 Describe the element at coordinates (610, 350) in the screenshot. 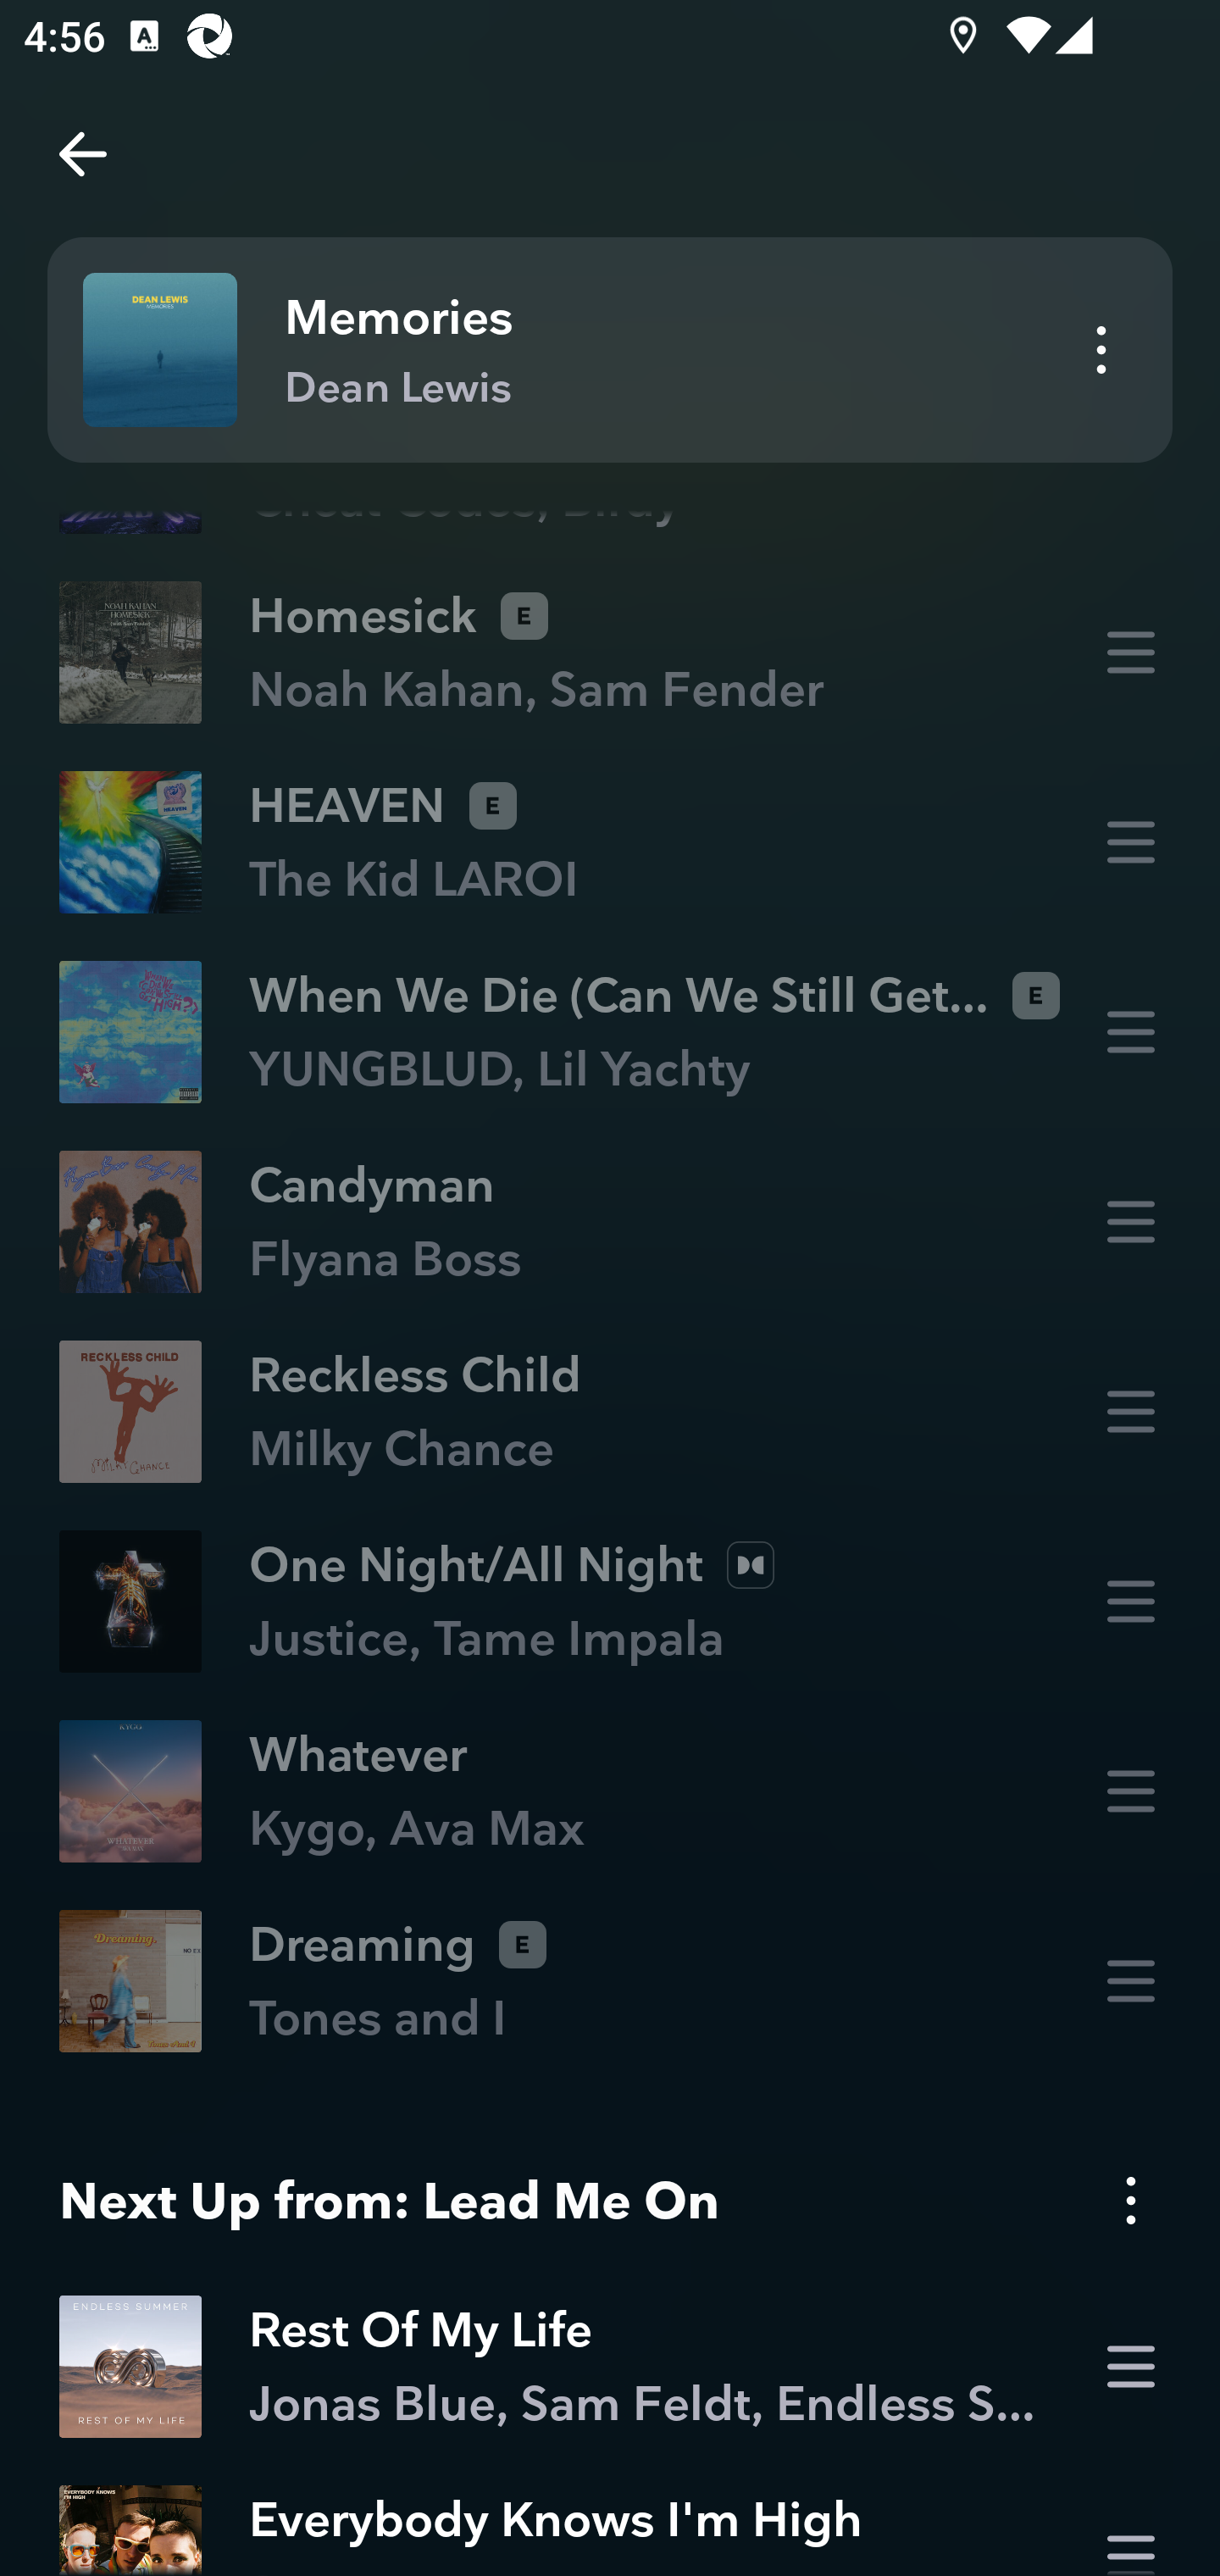

I see `Memories Dean Lewis` at that location.